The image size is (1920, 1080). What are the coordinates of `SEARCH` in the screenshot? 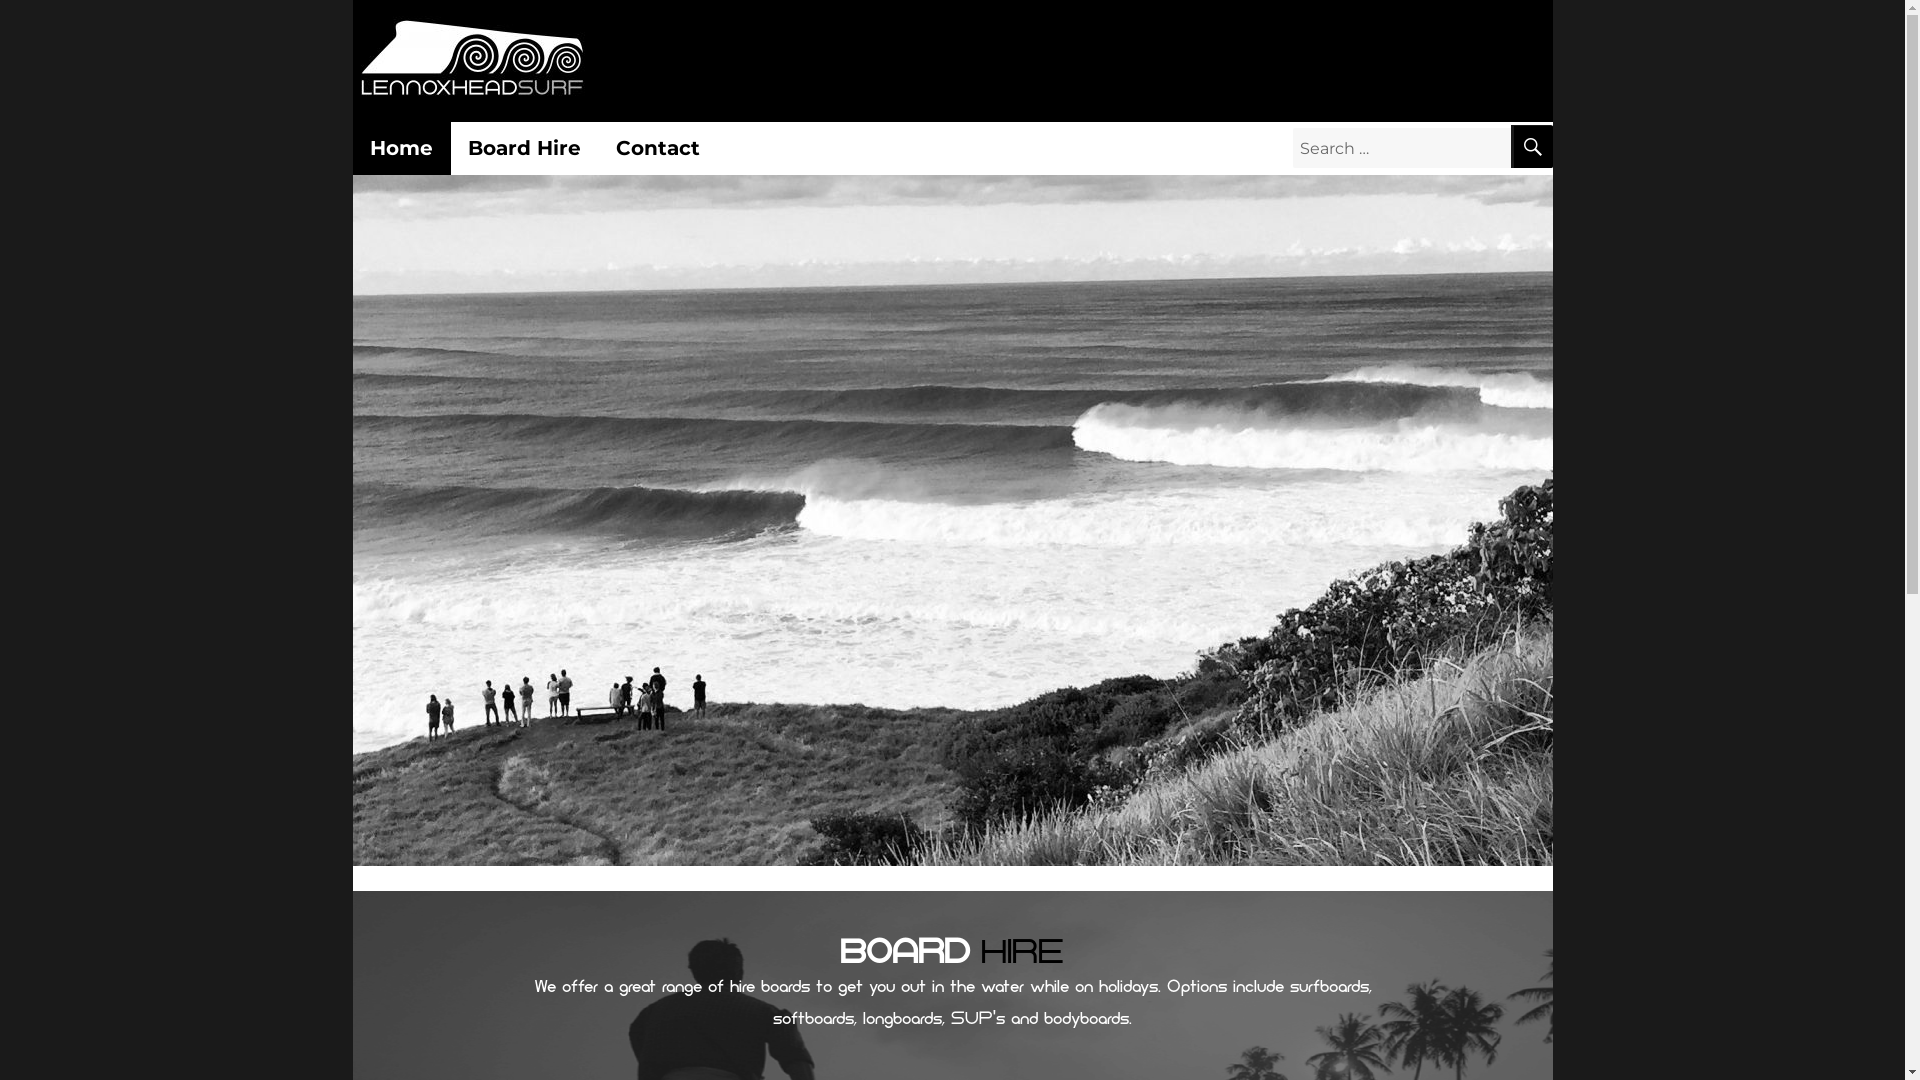 It's located at (1531, 146).